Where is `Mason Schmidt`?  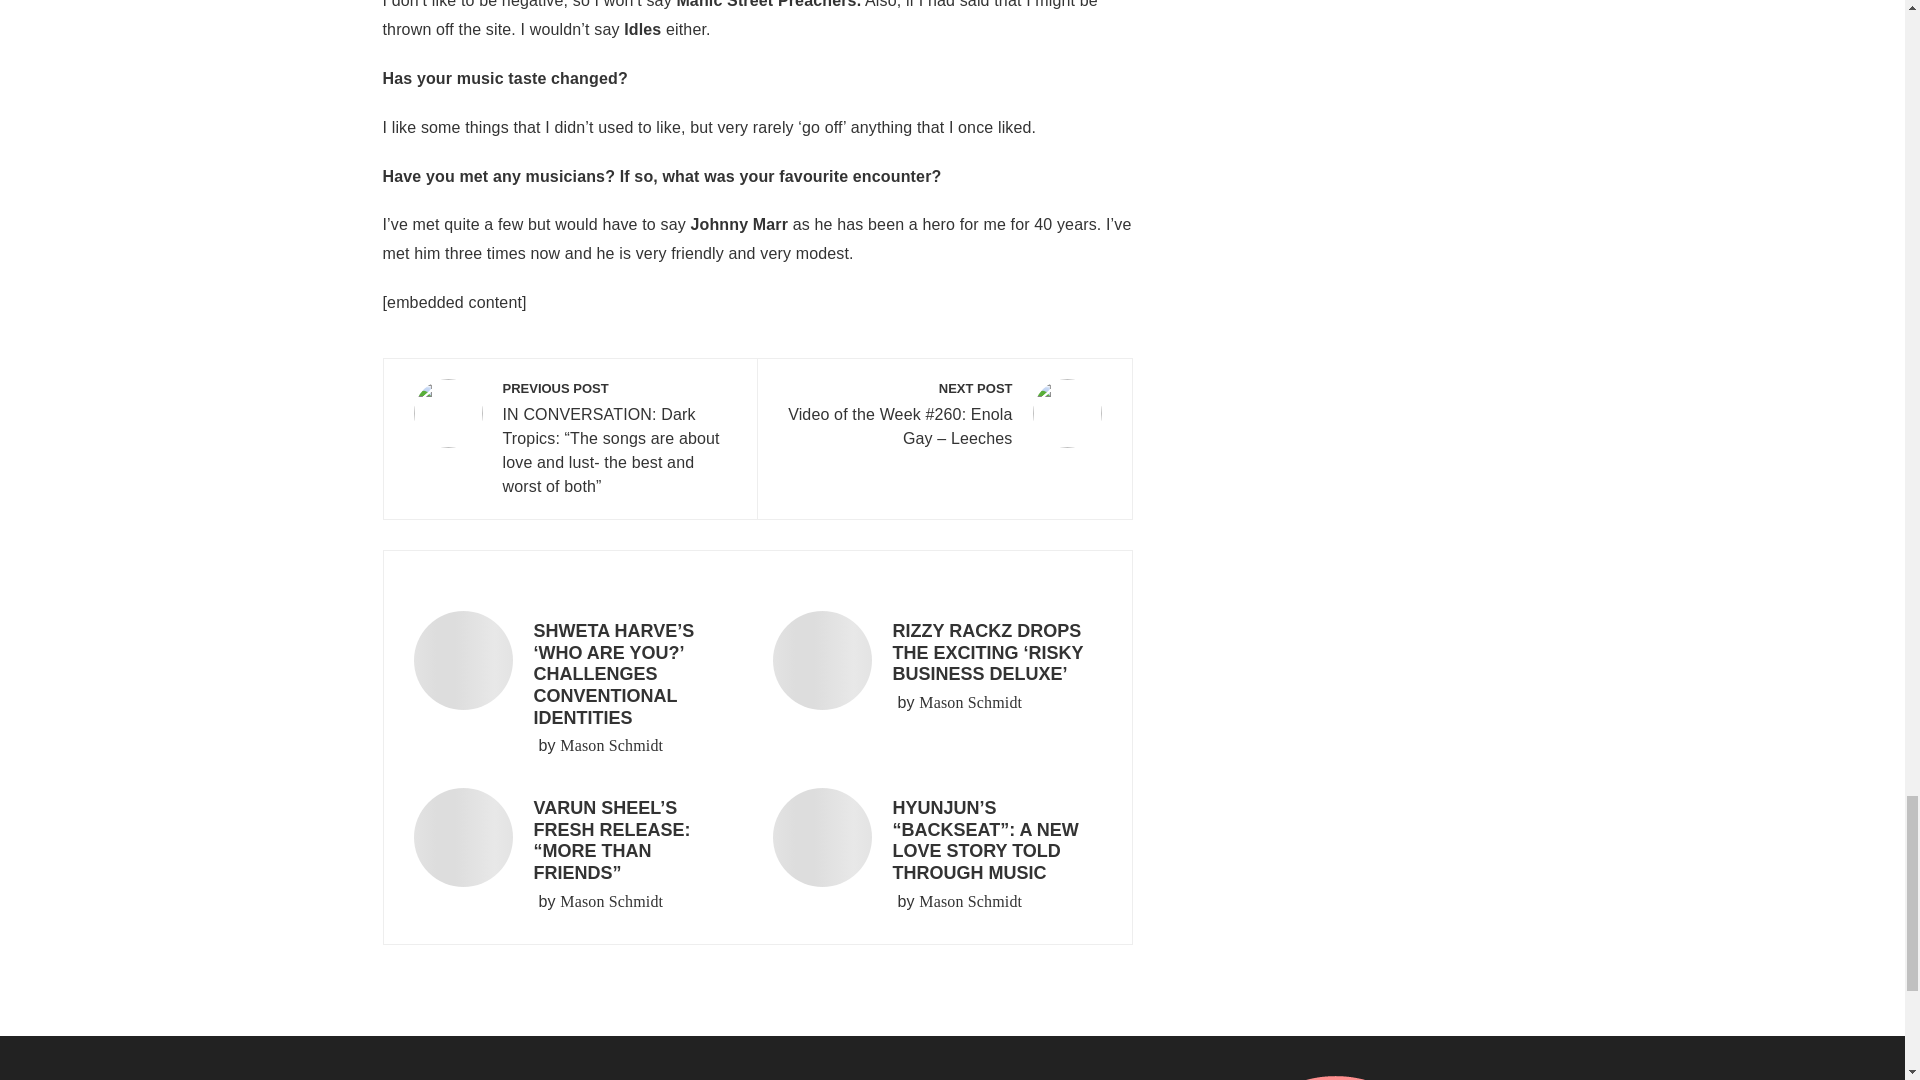
Mason Schmidt is located at coordinates (970, 901).